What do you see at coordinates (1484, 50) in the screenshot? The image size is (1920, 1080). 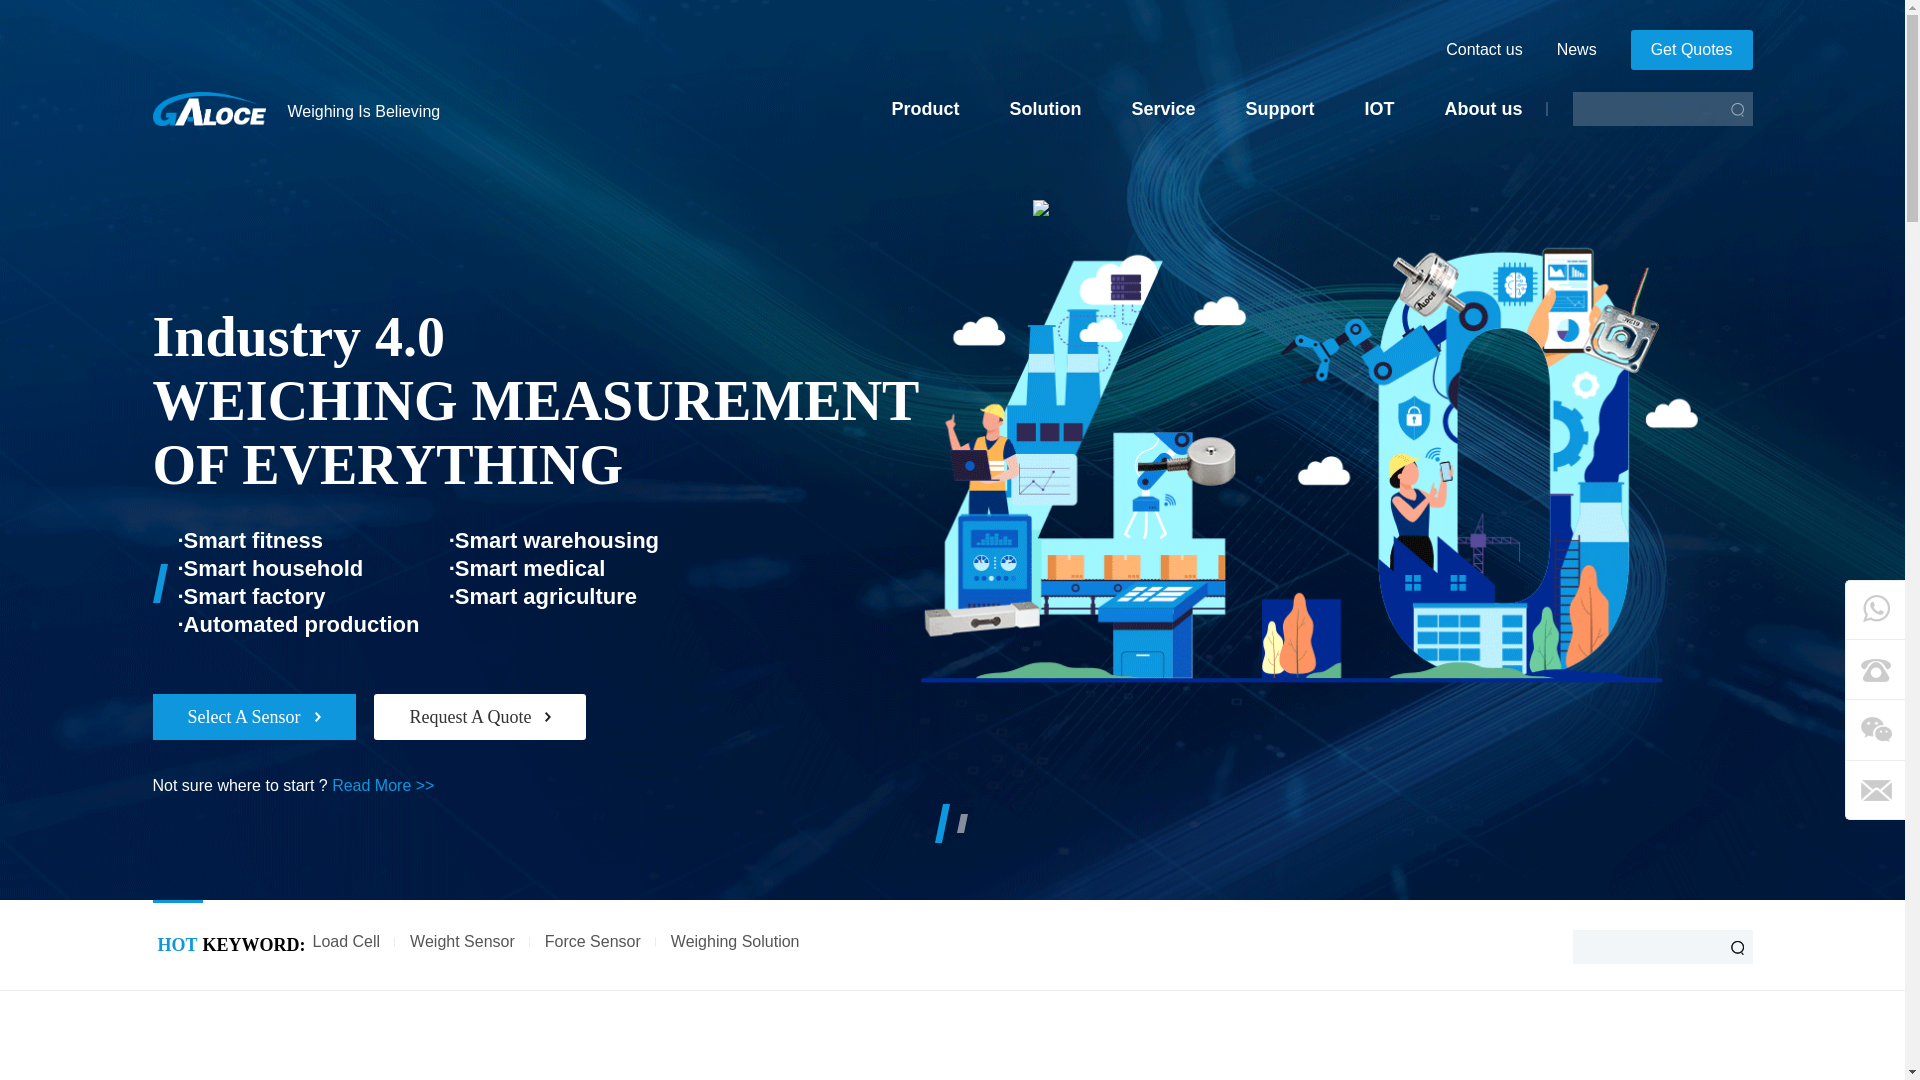 I see `Contact us` at bounding box center [1484, 50].